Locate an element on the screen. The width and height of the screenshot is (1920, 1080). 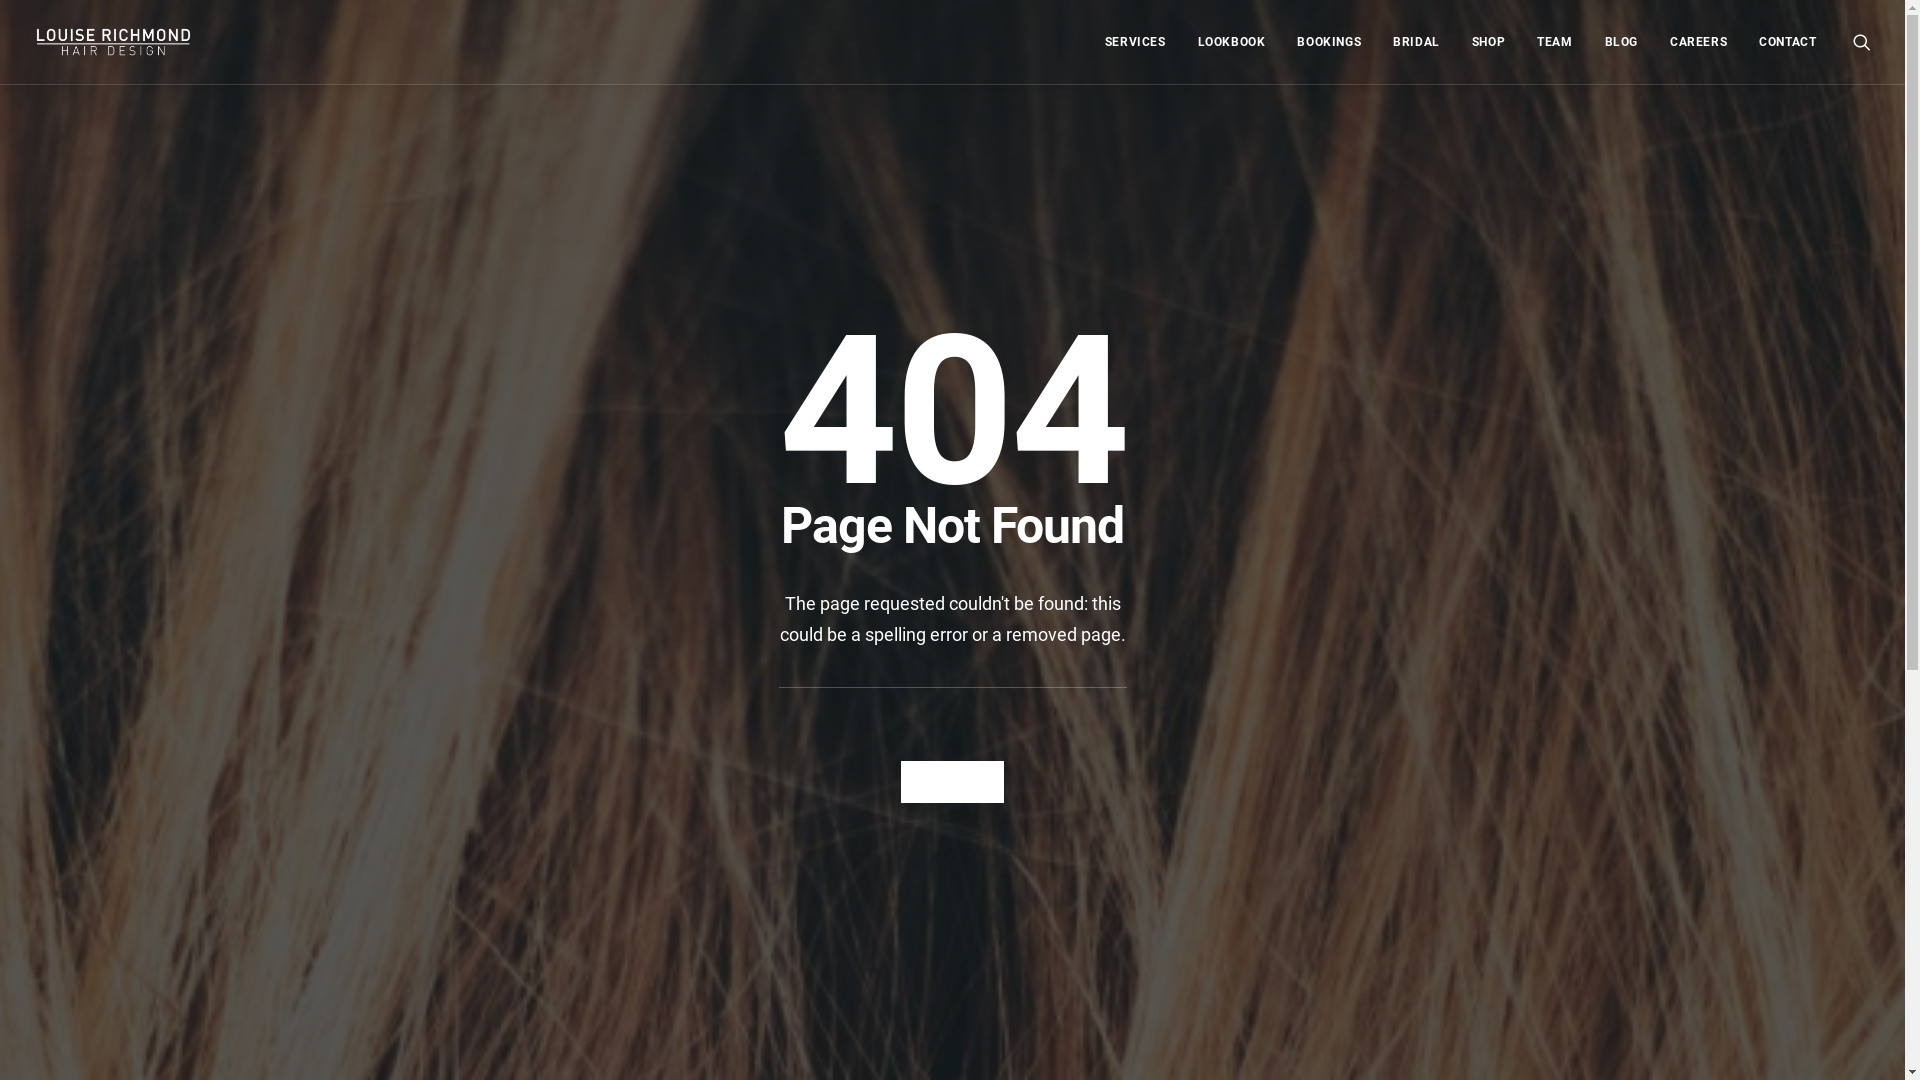
BOOKINGS is located at coordinates (1329, 42).